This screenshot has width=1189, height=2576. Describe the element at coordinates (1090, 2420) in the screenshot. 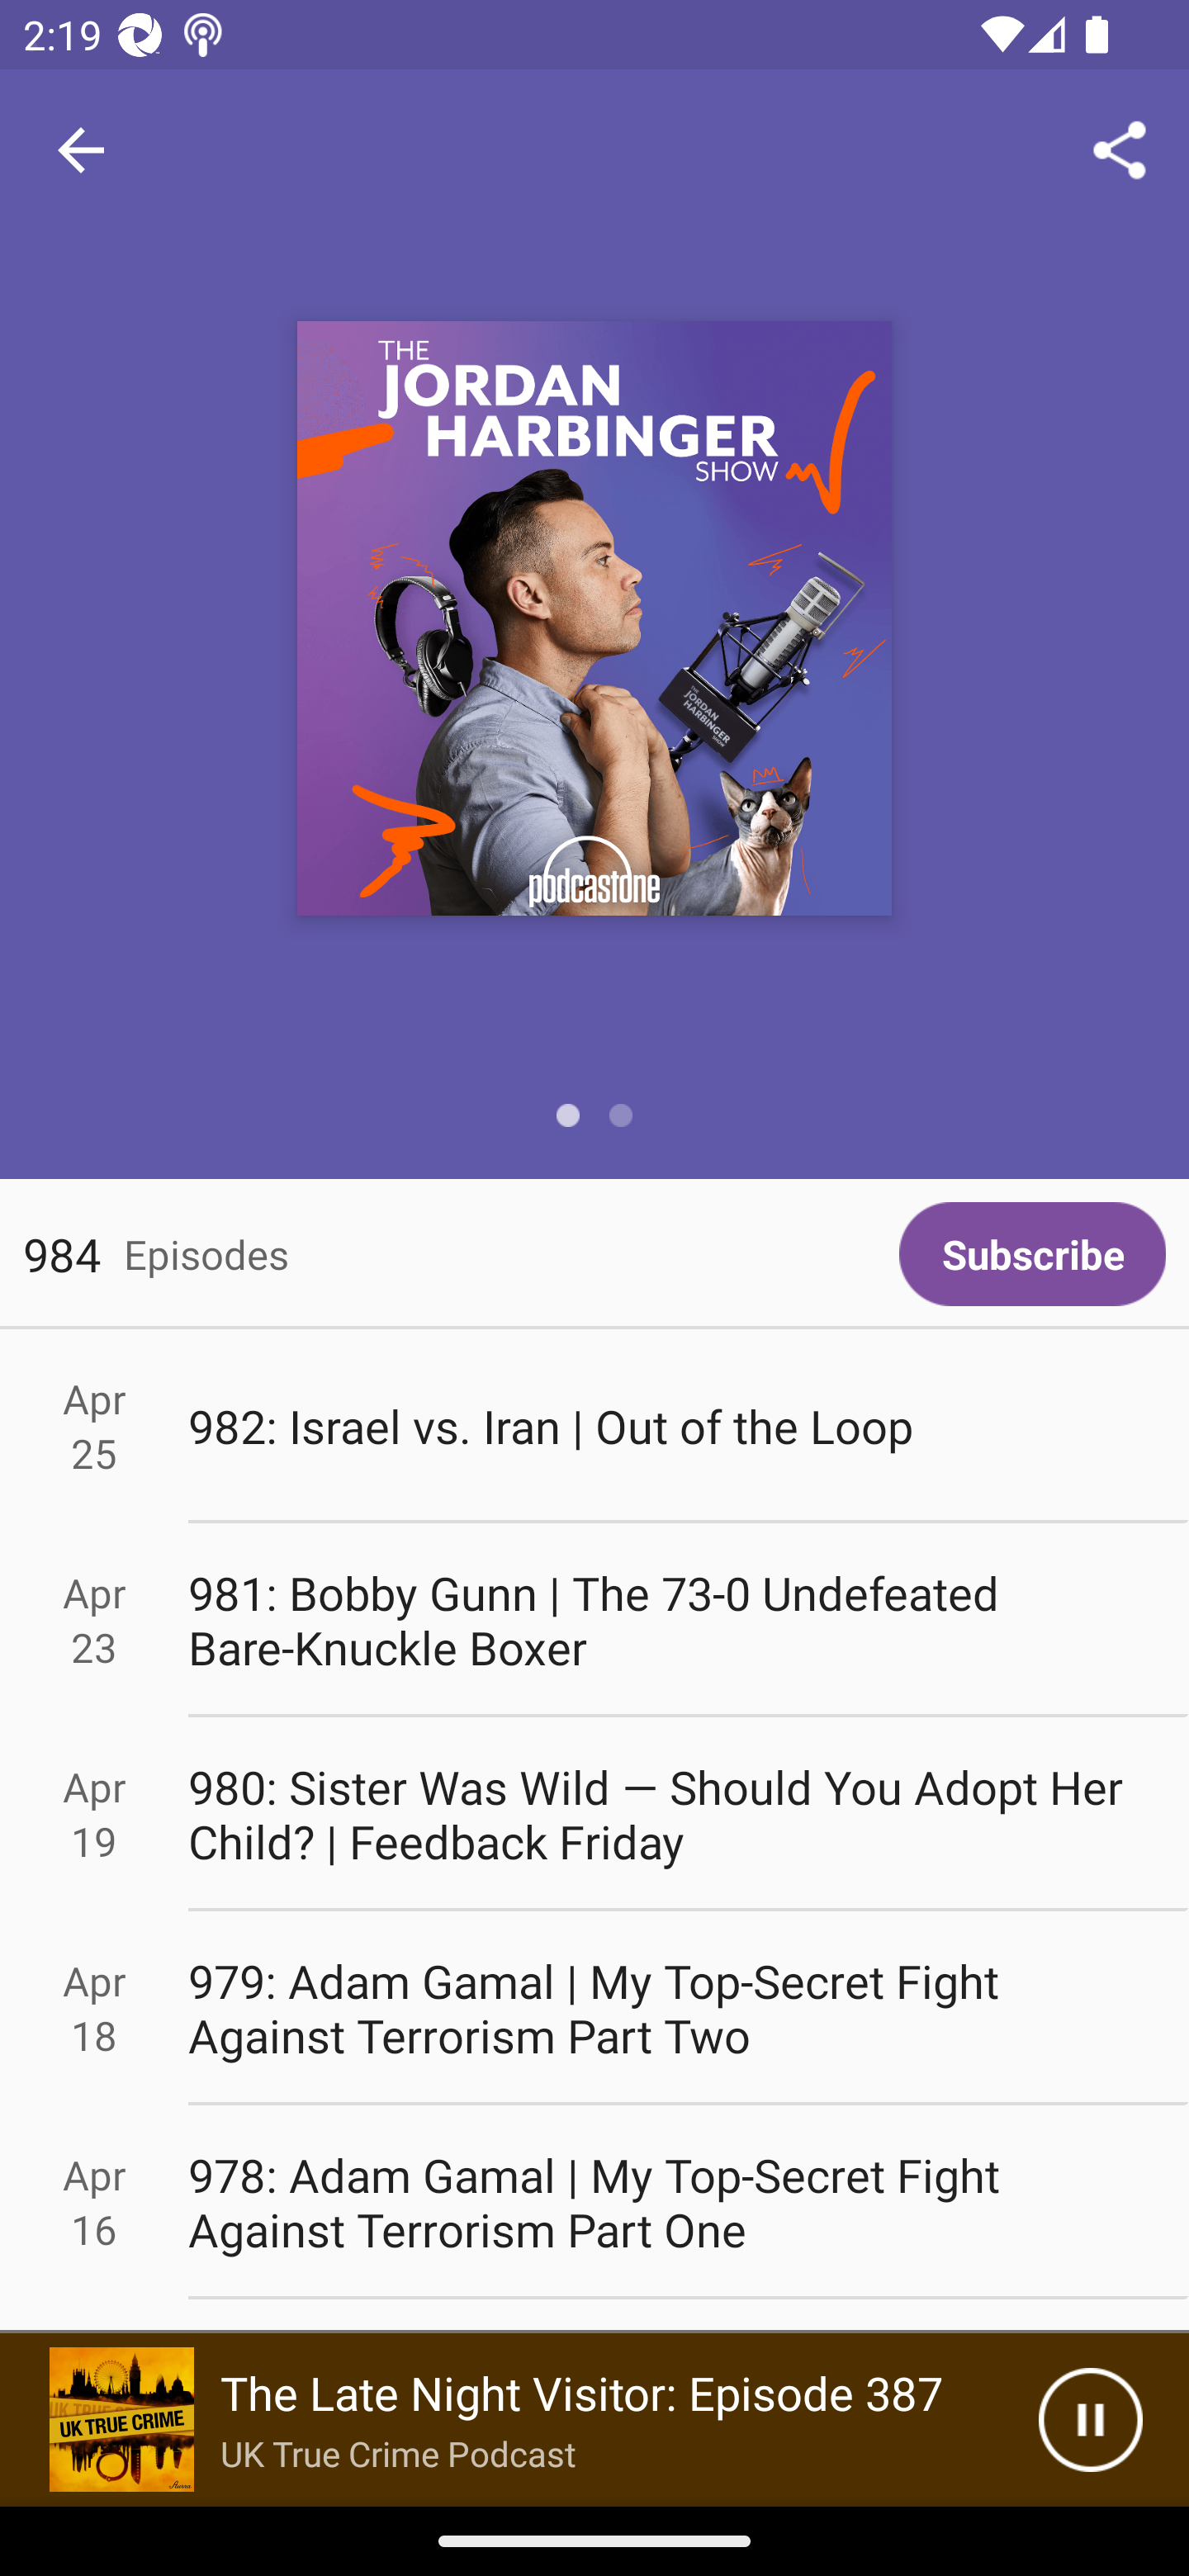

I see `Pause` at that location.